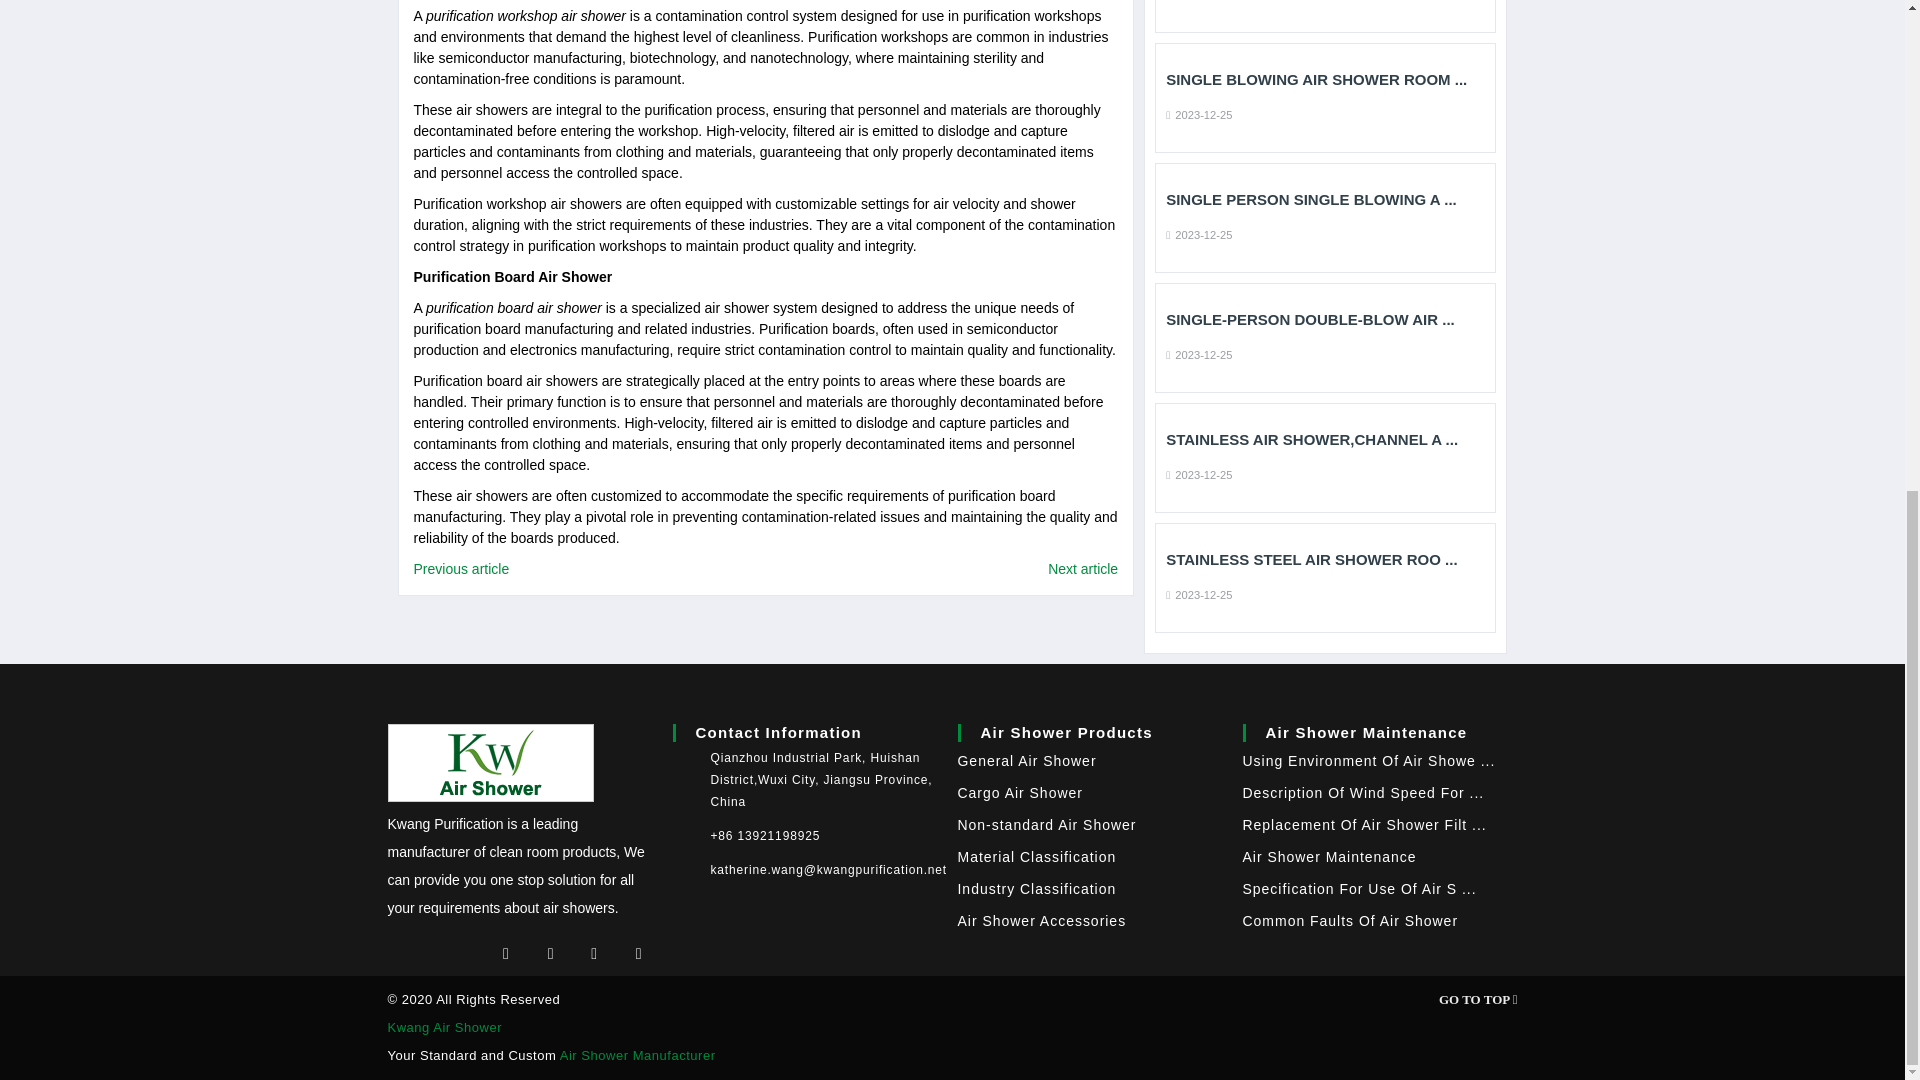 The height and width of the screenshot is (1080, 1920). I want to click on STAINLESS AIR SHOWER,CHANNEL A ..., so click(1324, 440).